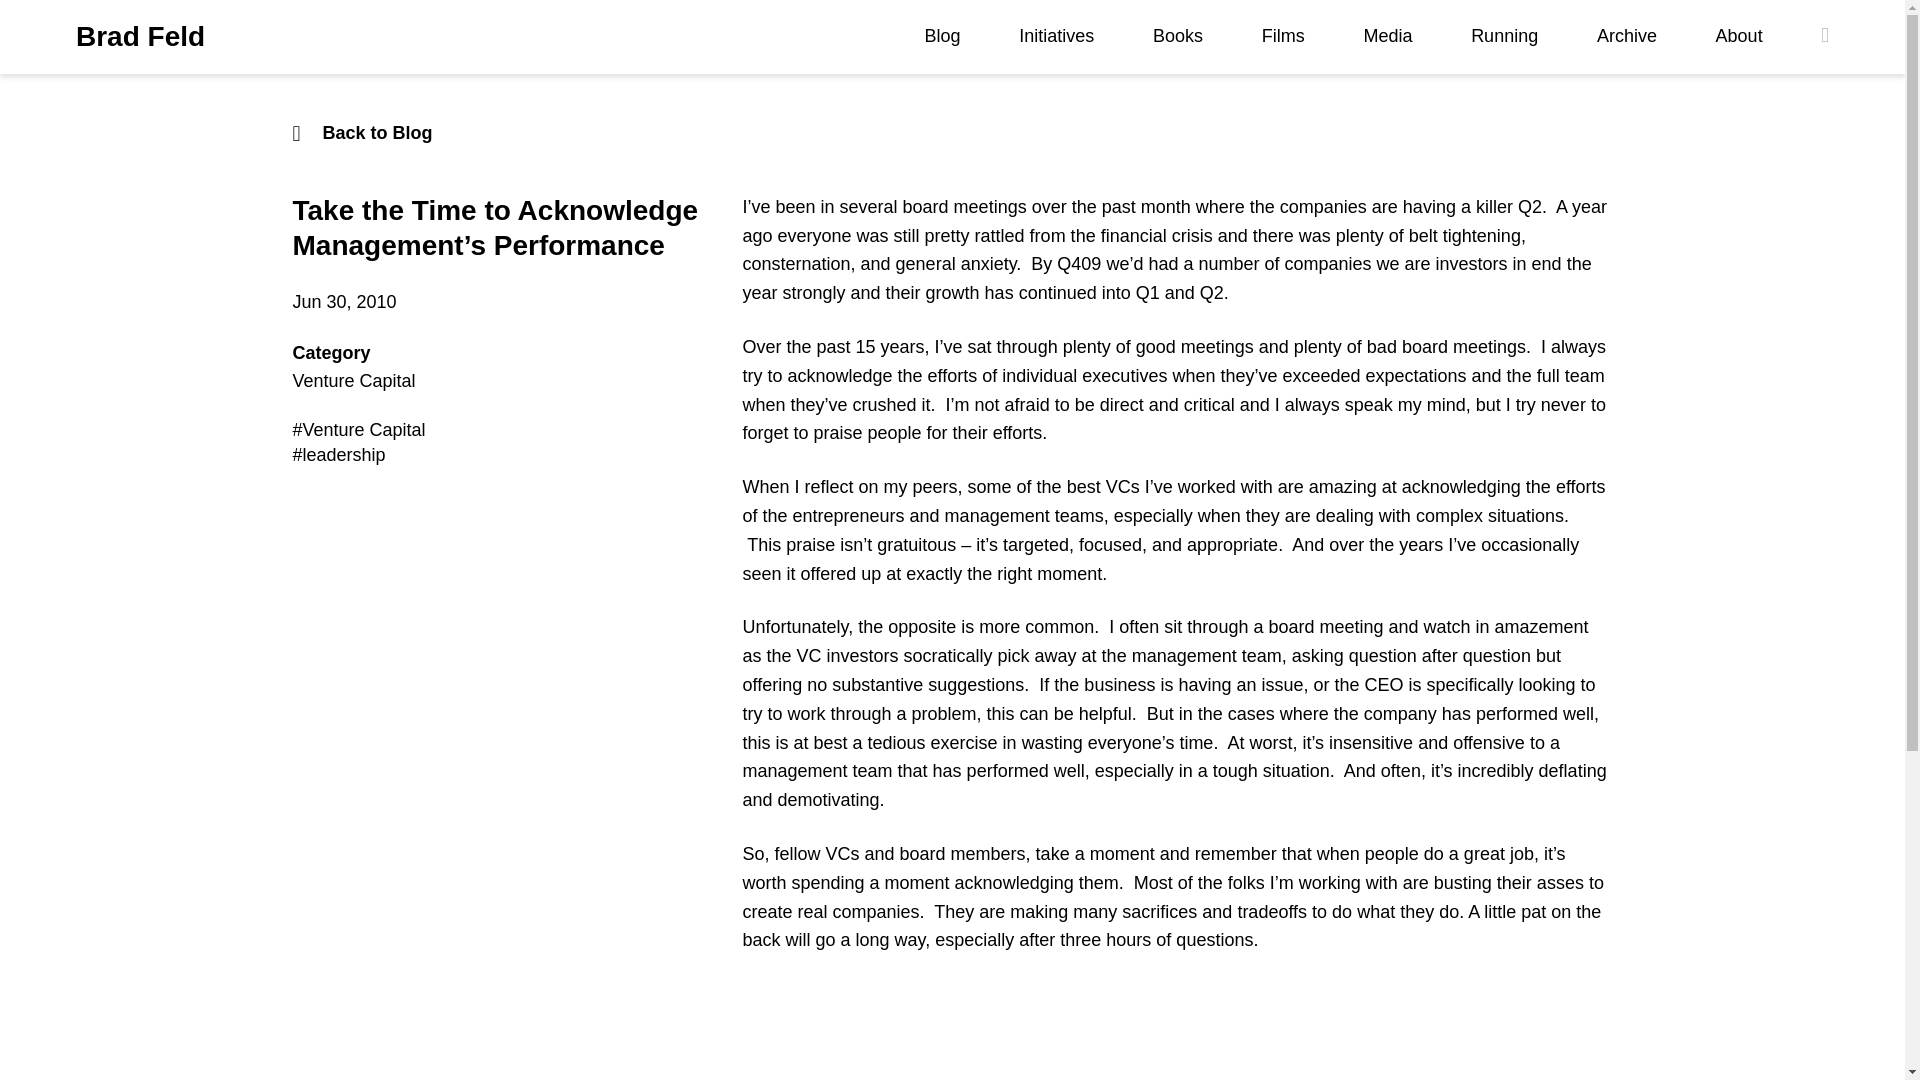  Describe the element at coordinates (1178, 36) in the screenshot. I see `Books` at that location.